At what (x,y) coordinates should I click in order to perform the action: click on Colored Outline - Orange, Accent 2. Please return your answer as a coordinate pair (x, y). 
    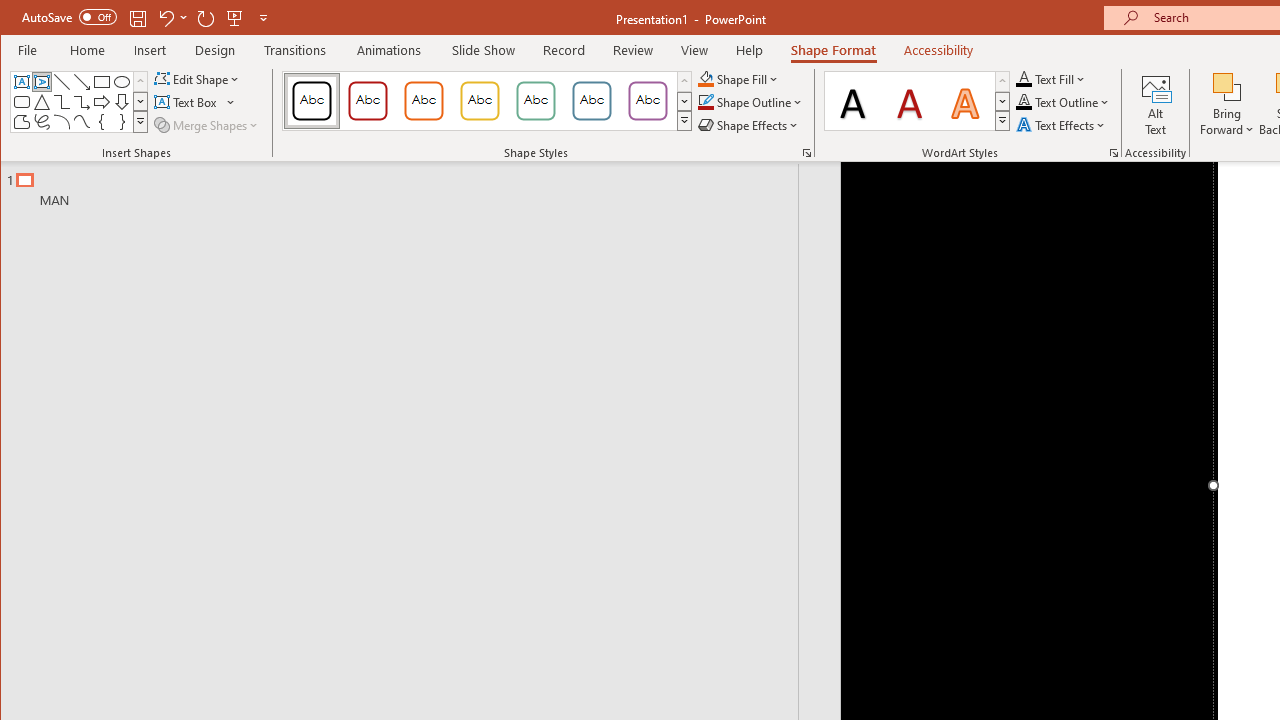
    Looking at the image, I should click on (423, 100).